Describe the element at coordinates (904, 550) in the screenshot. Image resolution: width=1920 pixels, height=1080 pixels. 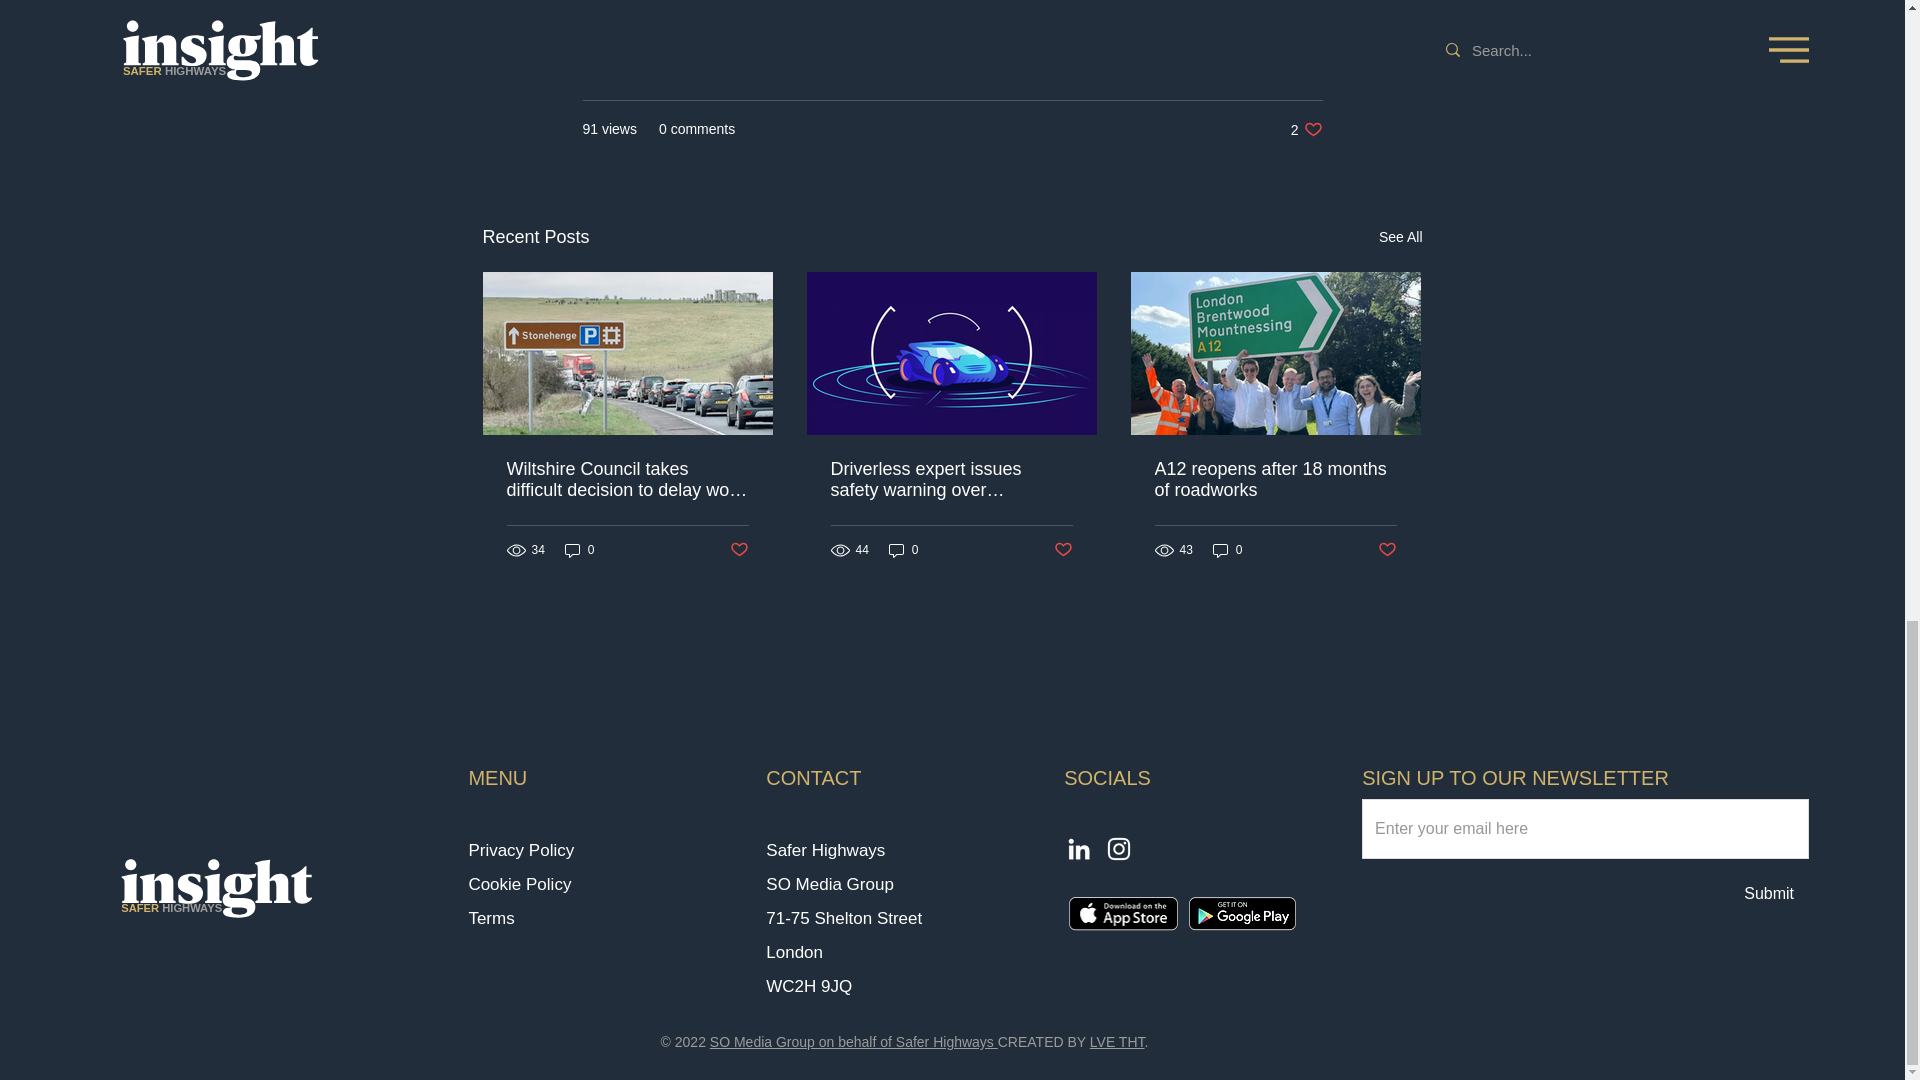
I see `SO Media Group on behalf of Safer Highways ` at that location.